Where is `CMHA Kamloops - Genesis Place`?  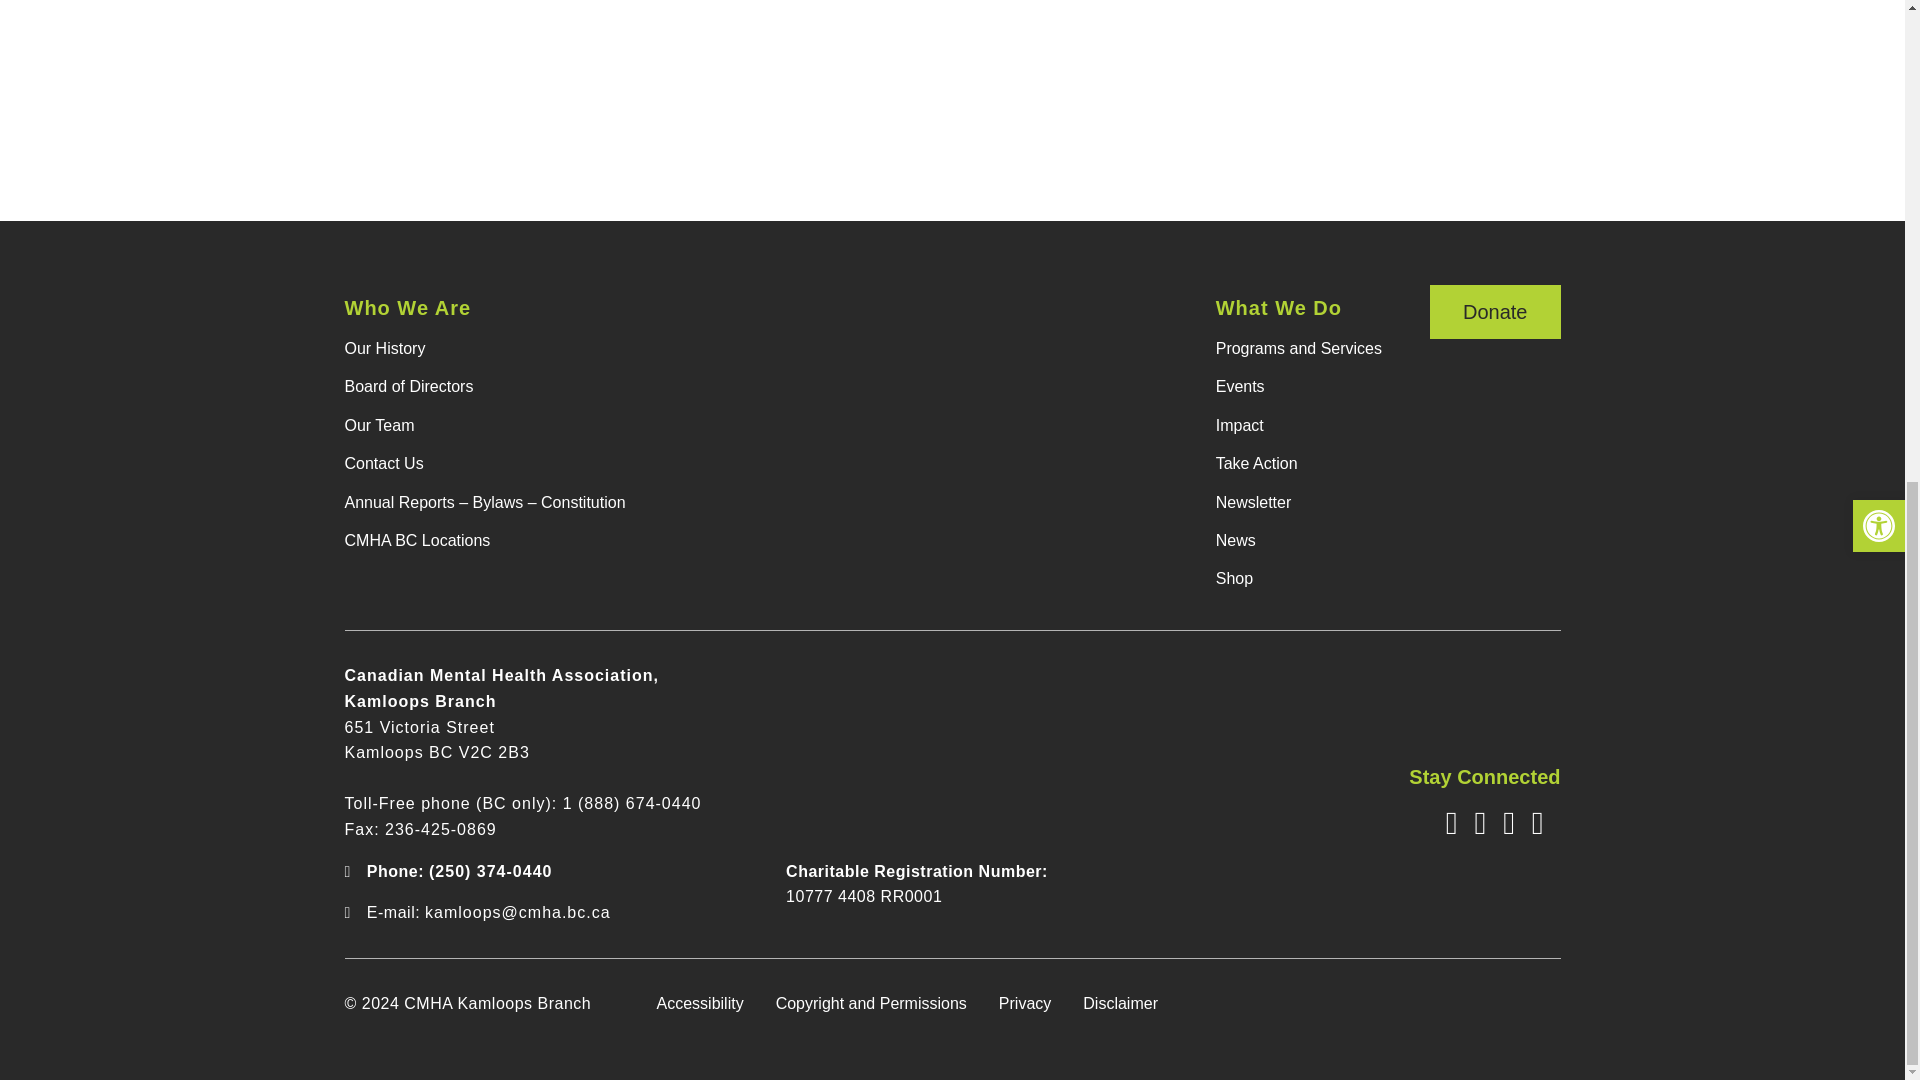
CMHA Kamloops - Genesis Place is located at coordinates (952, 78).